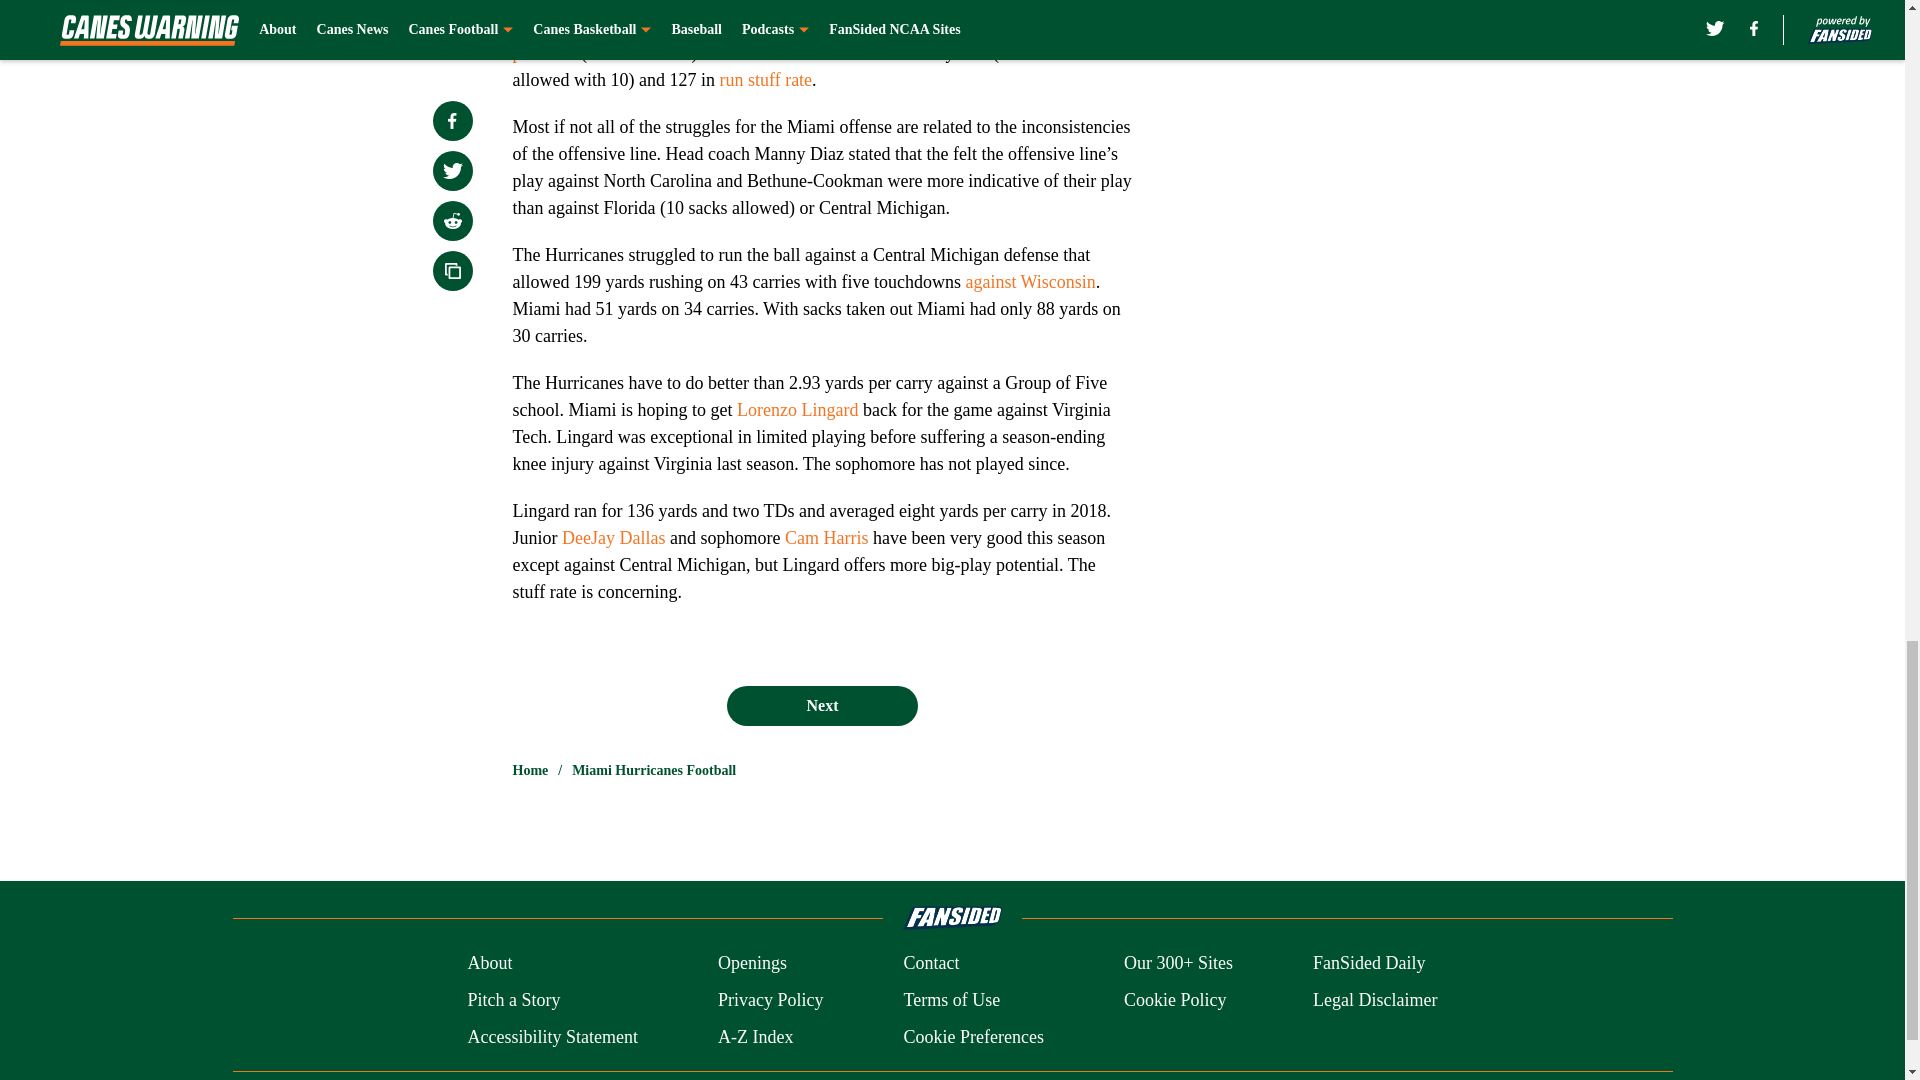 The height and width of the screenshot is (1080, 1920). Describe the element at coordinates (530, 770) in the screenshot. I see `Home` at that location.